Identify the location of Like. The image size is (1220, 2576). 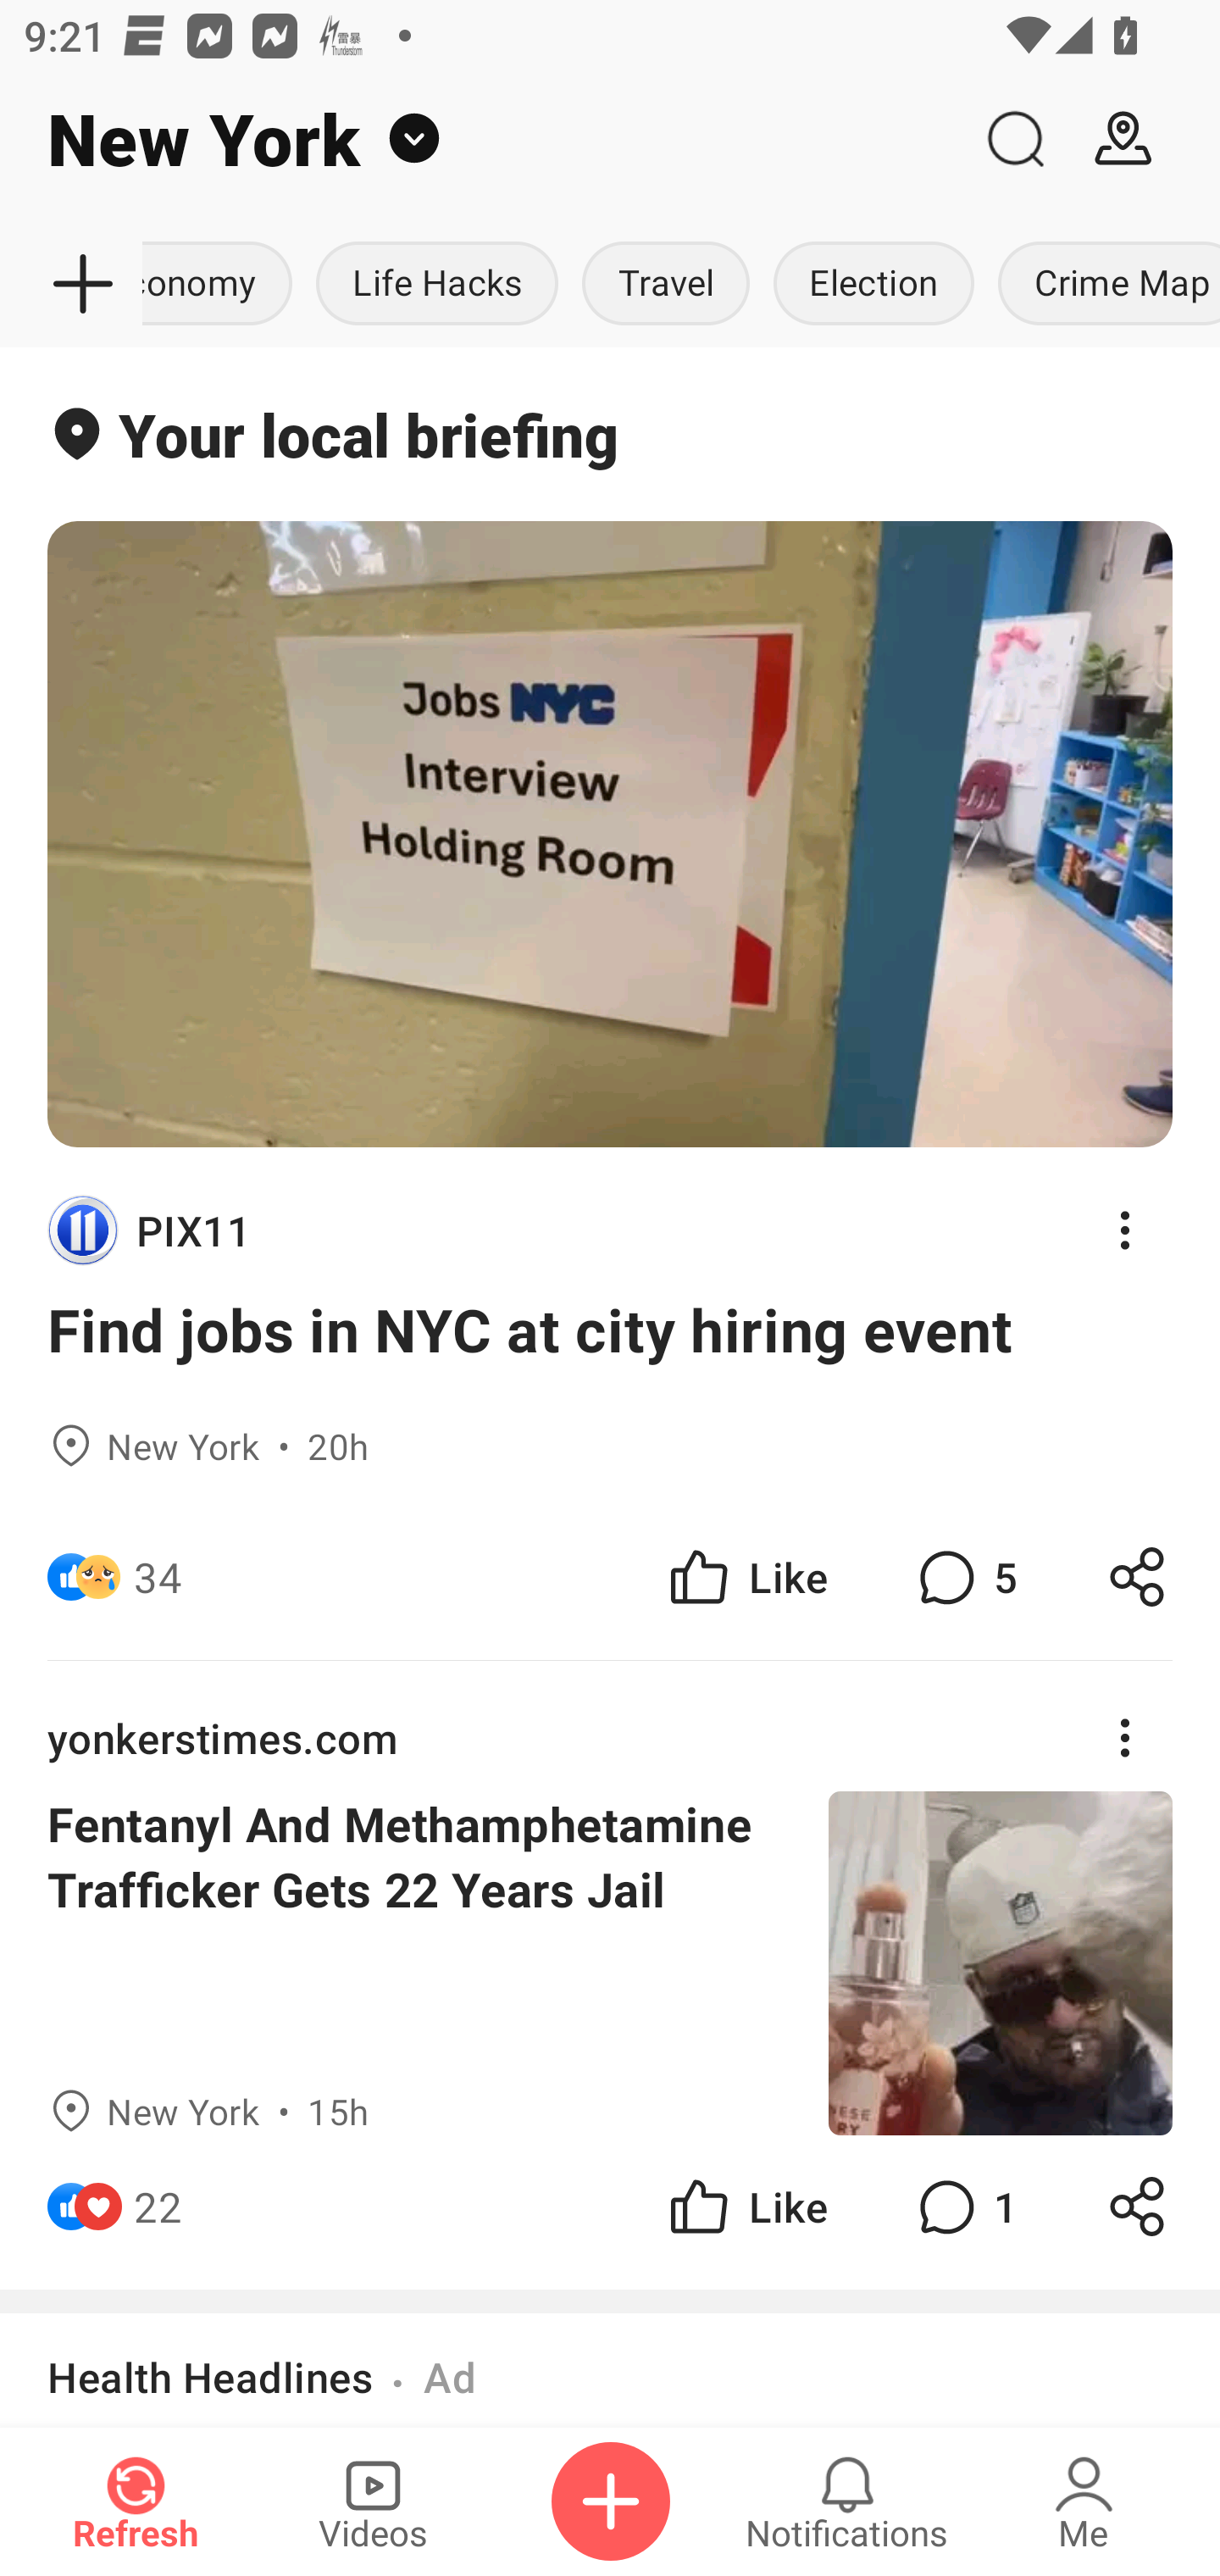
(746, 1578).